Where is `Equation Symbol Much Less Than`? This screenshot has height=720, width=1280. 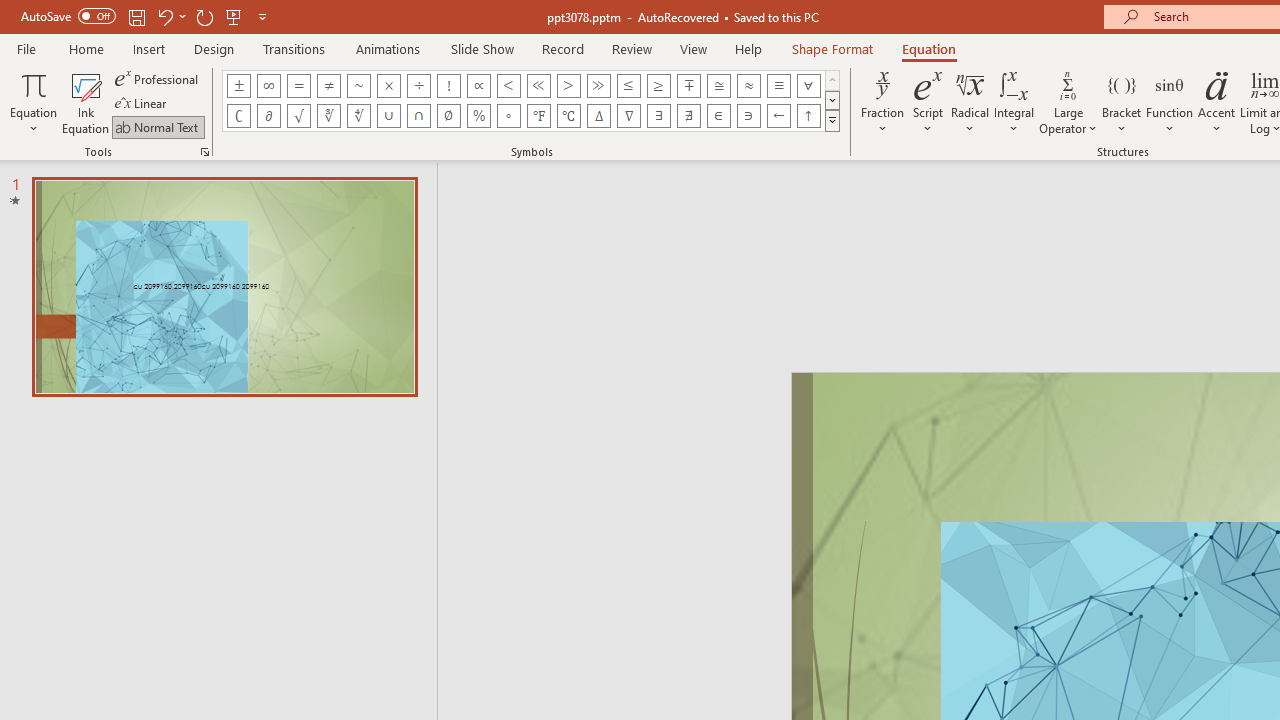 Equation Symbol Much Less Than is located at coordinates (538, 86).